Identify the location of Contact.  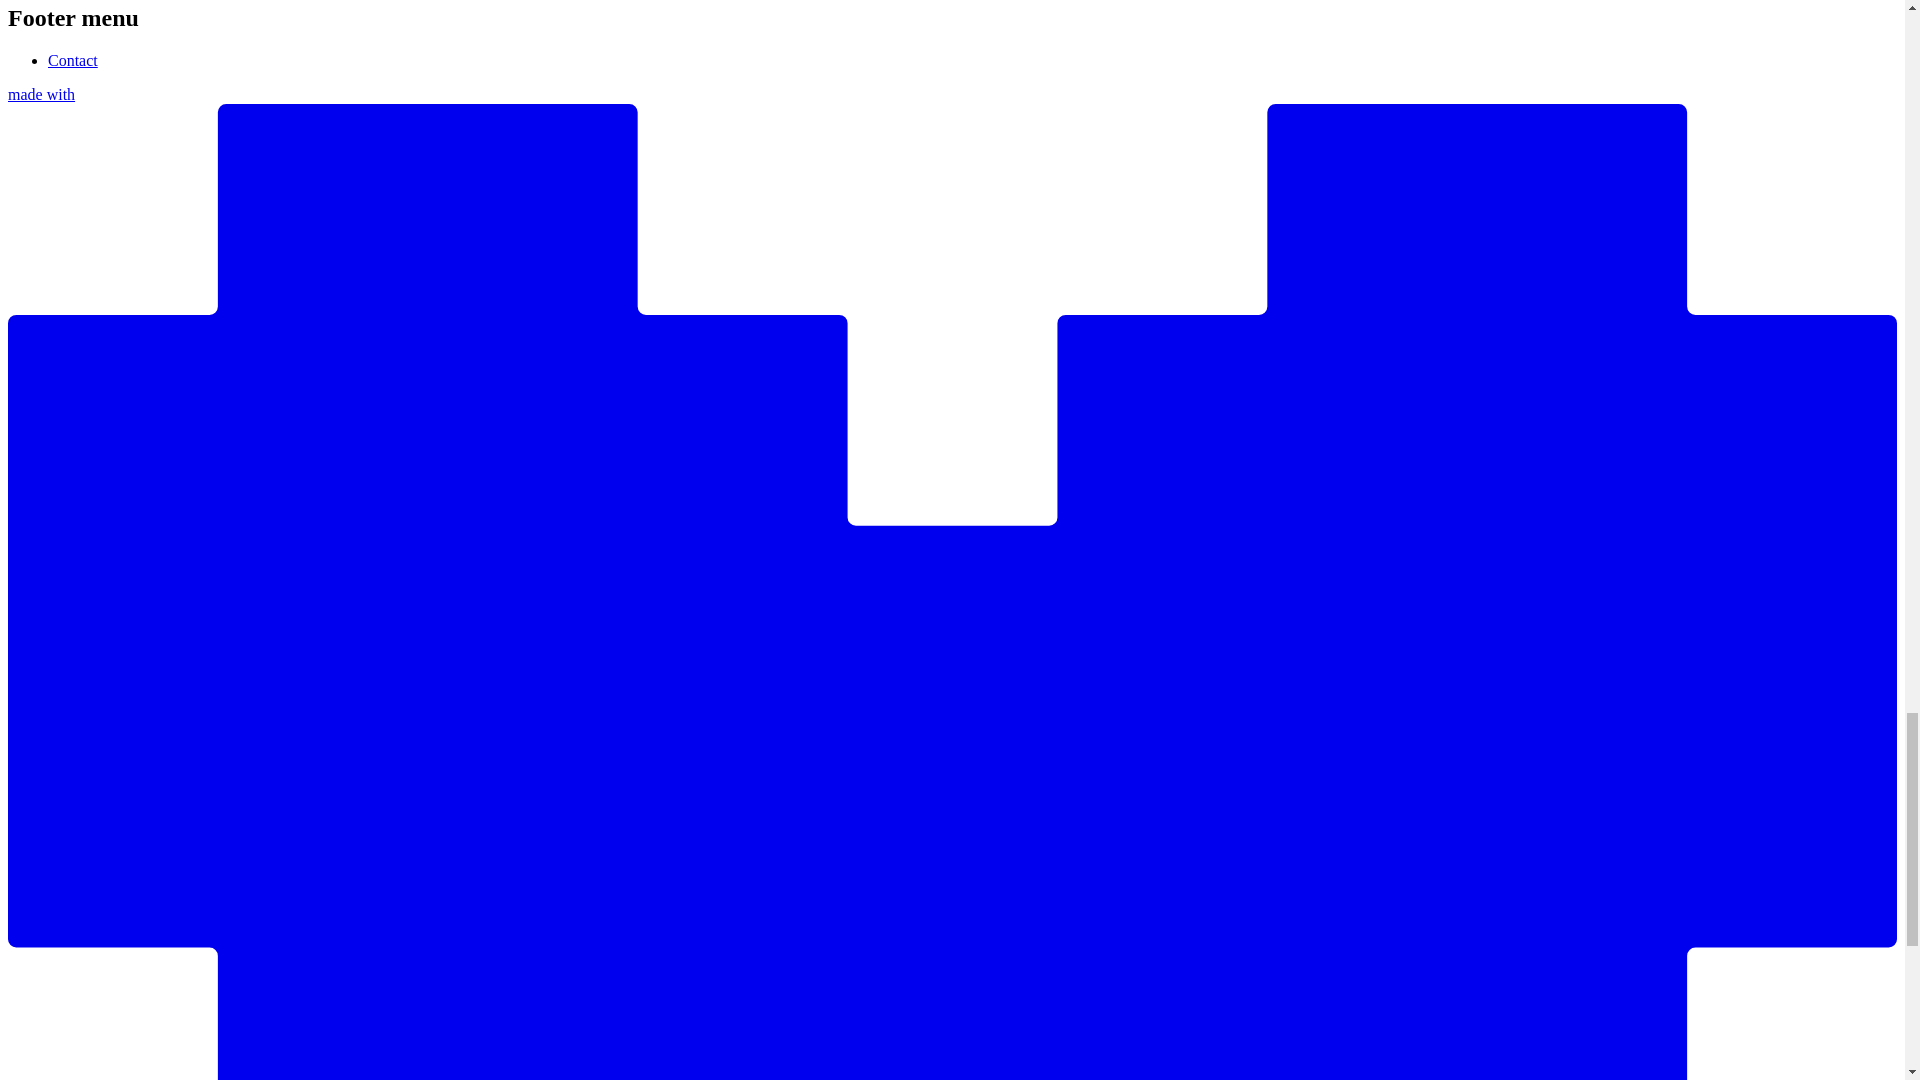
(72, 60).